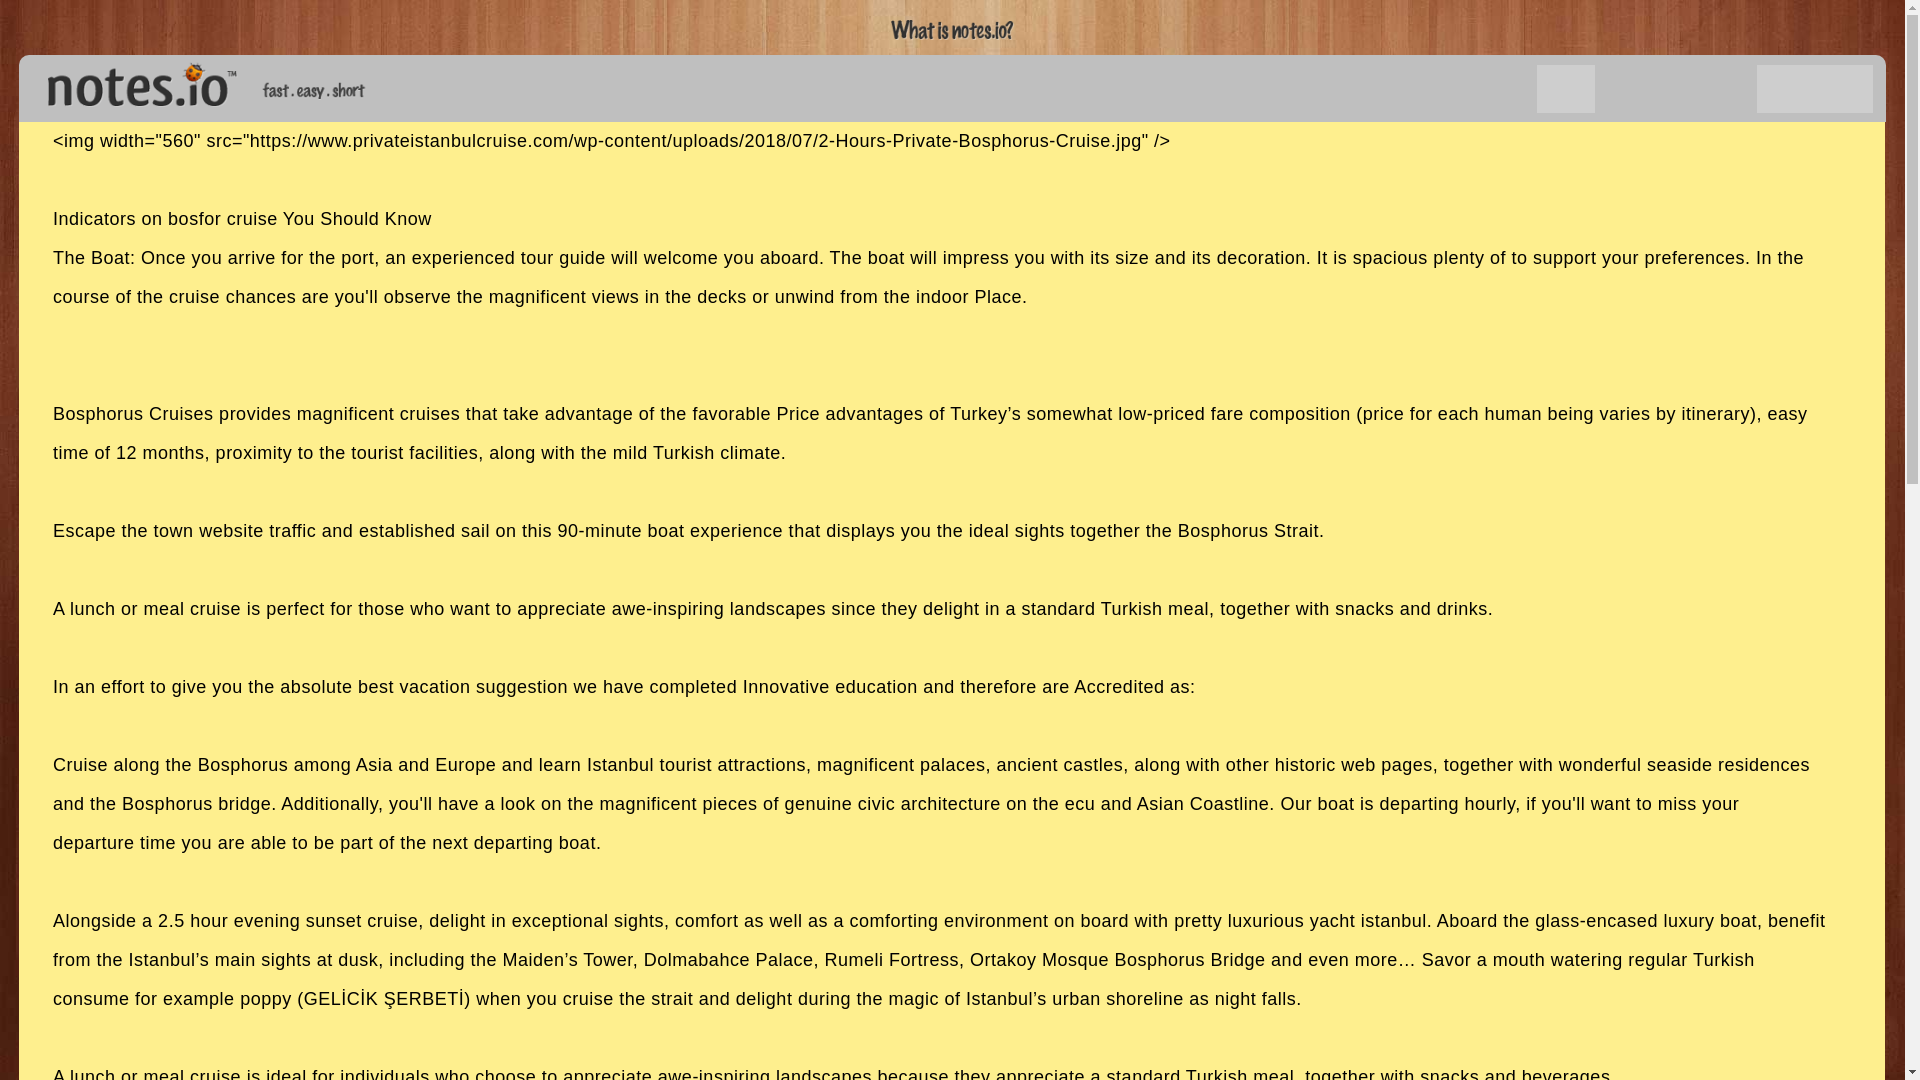 The width and height of the screenshot is (1920, 1080). Describe the element at coordinates (1844, 88) in the screenshot. I see `Account` at that location.